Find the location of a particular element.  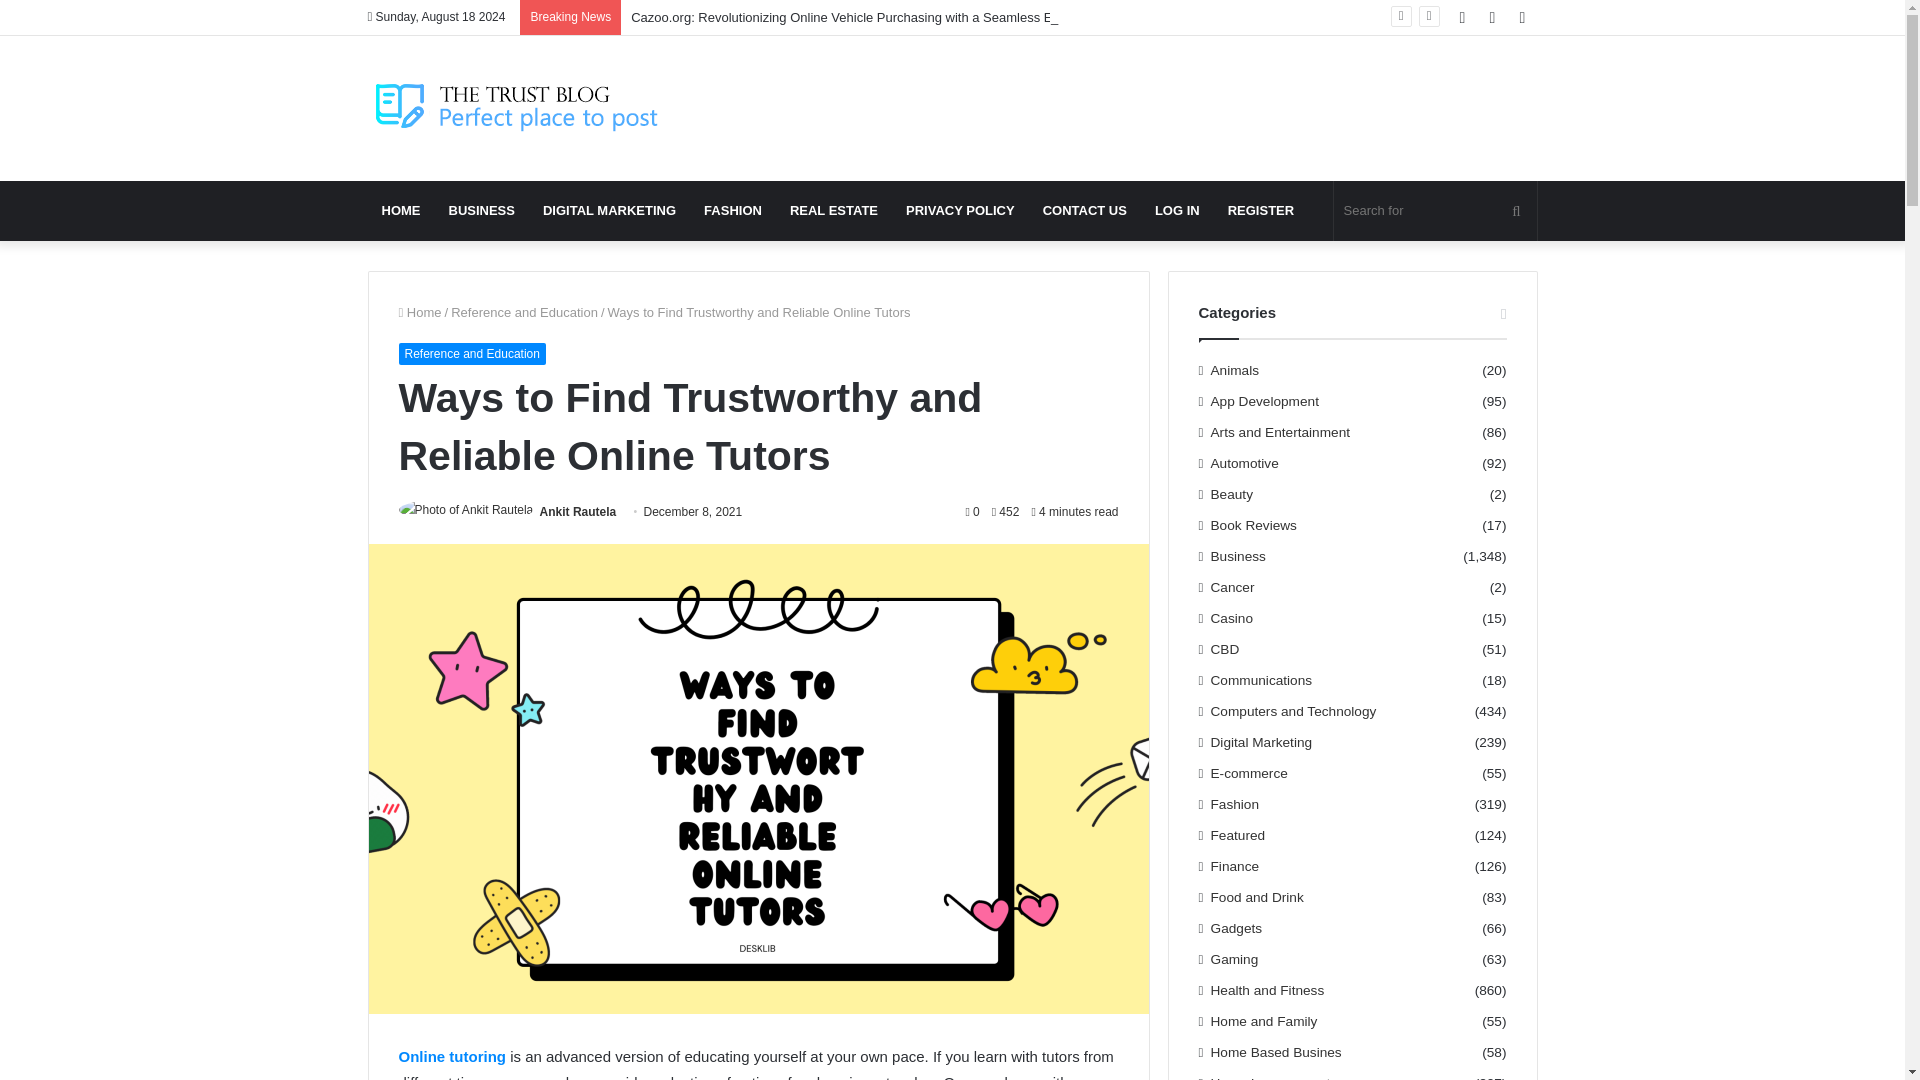

Online tutoring is located at coordinates (450, 1056).